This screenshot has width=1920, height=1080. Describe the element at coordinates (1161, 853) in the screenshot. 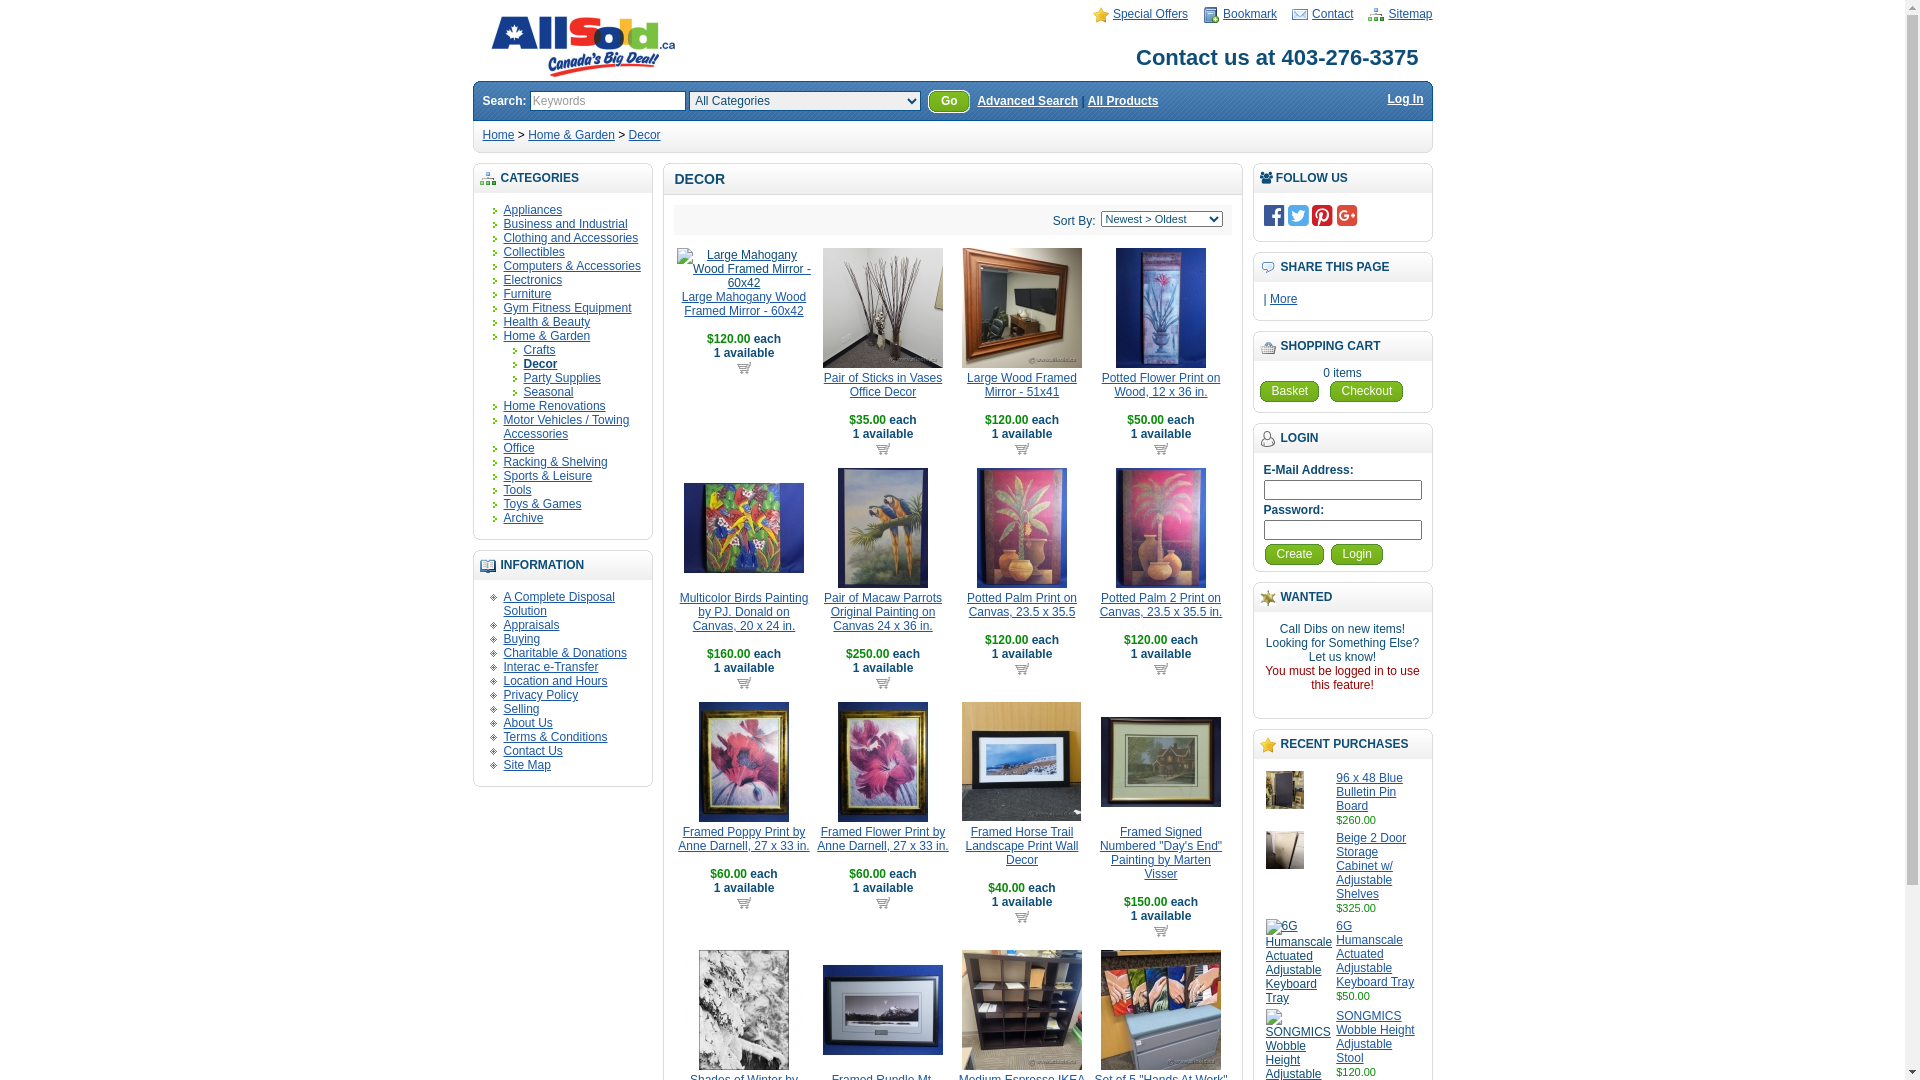

I see `Framed Signed Numbered "Day's End" Painting by Marten Visser` at that location.